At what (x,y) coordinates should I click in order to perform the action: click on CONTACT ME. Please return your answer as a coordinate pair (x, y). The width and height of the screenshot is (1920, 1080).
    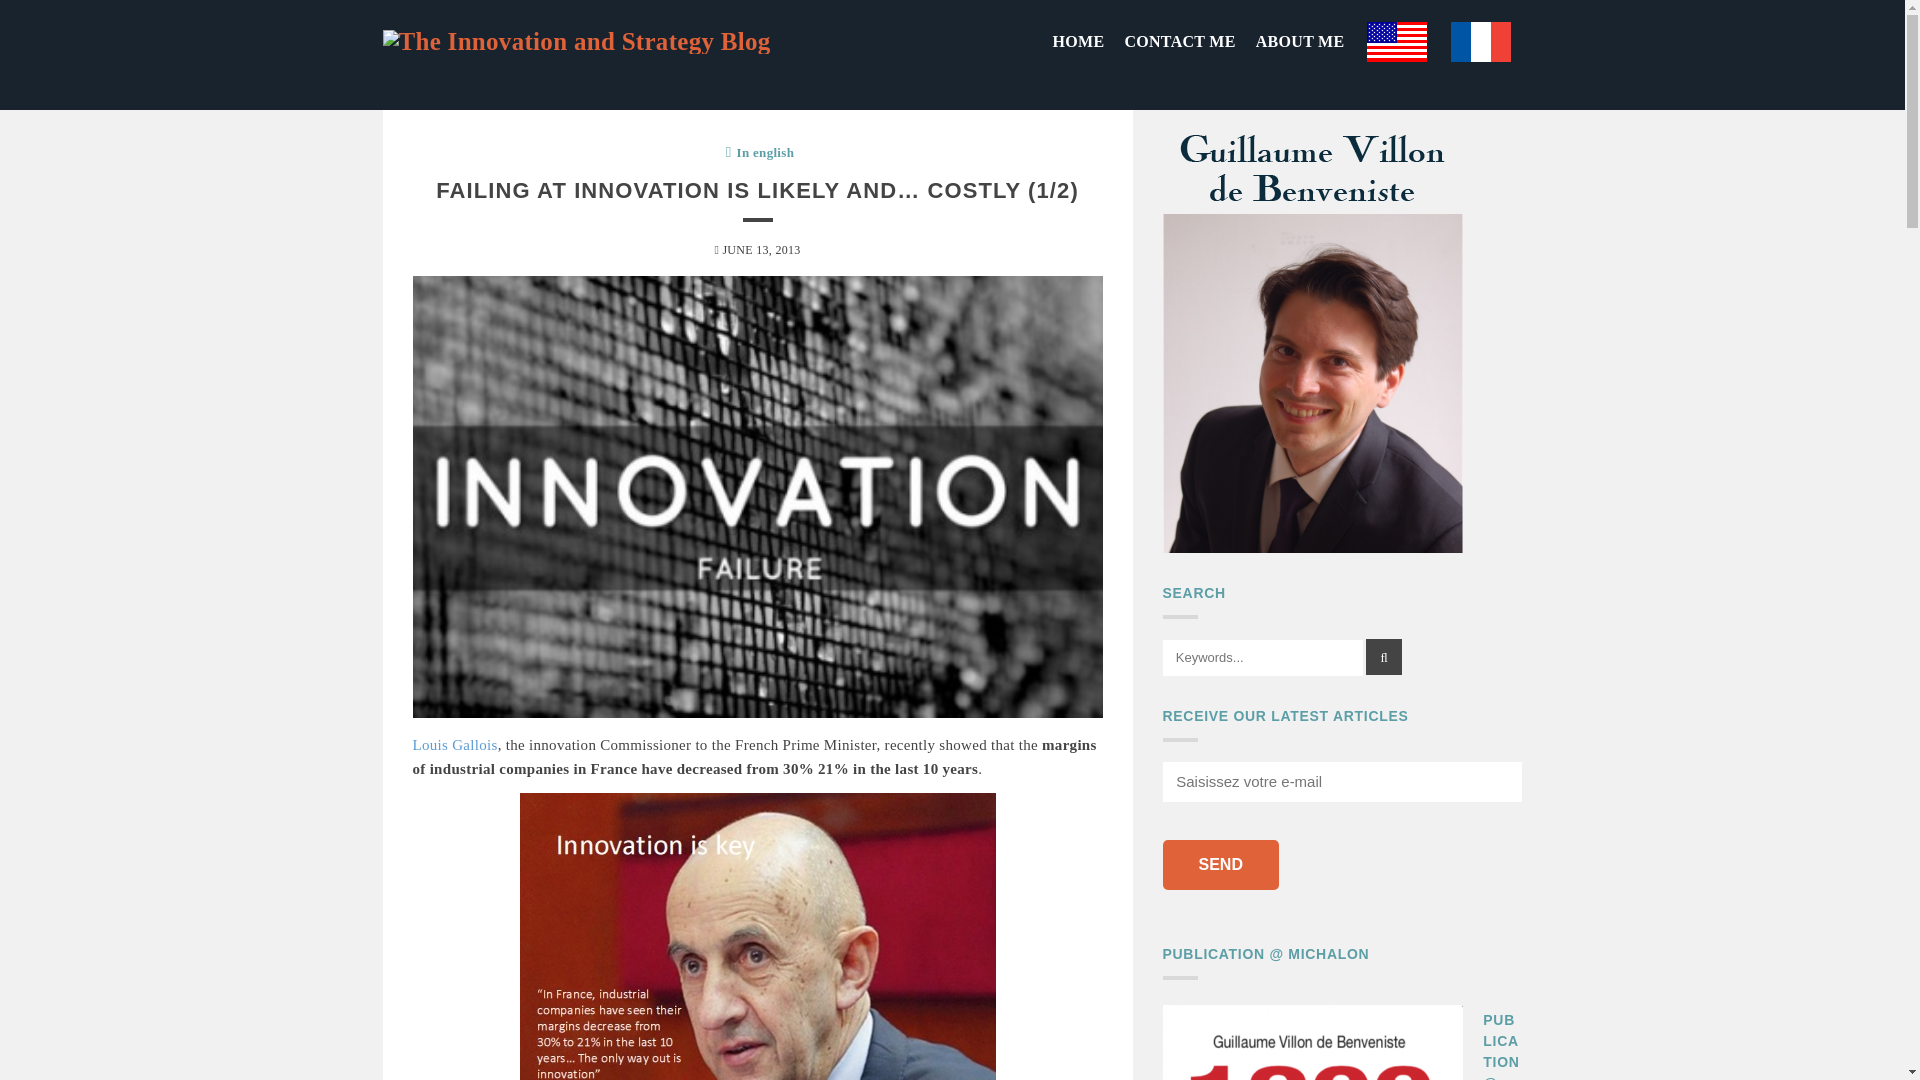
    Looking at the image, I should click on (1178, 42).